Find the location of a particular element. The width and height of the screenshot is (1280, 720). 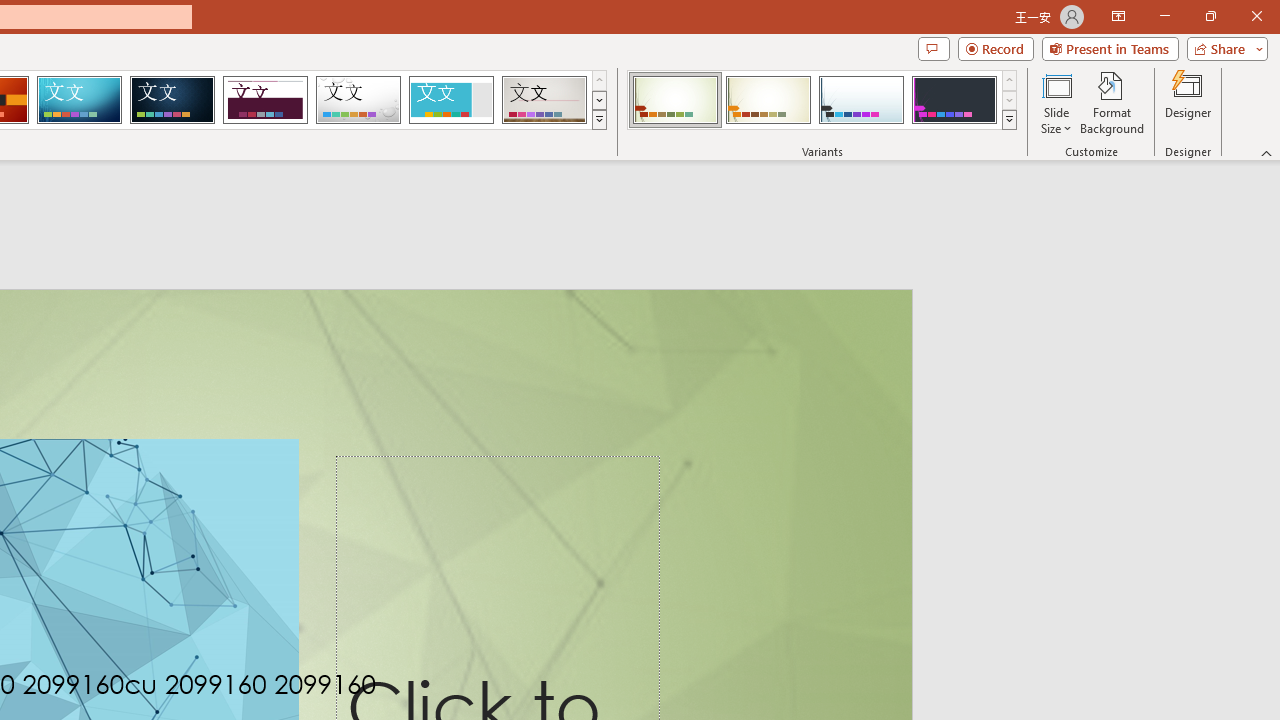

Droplet is located at coordinates (358, 100).